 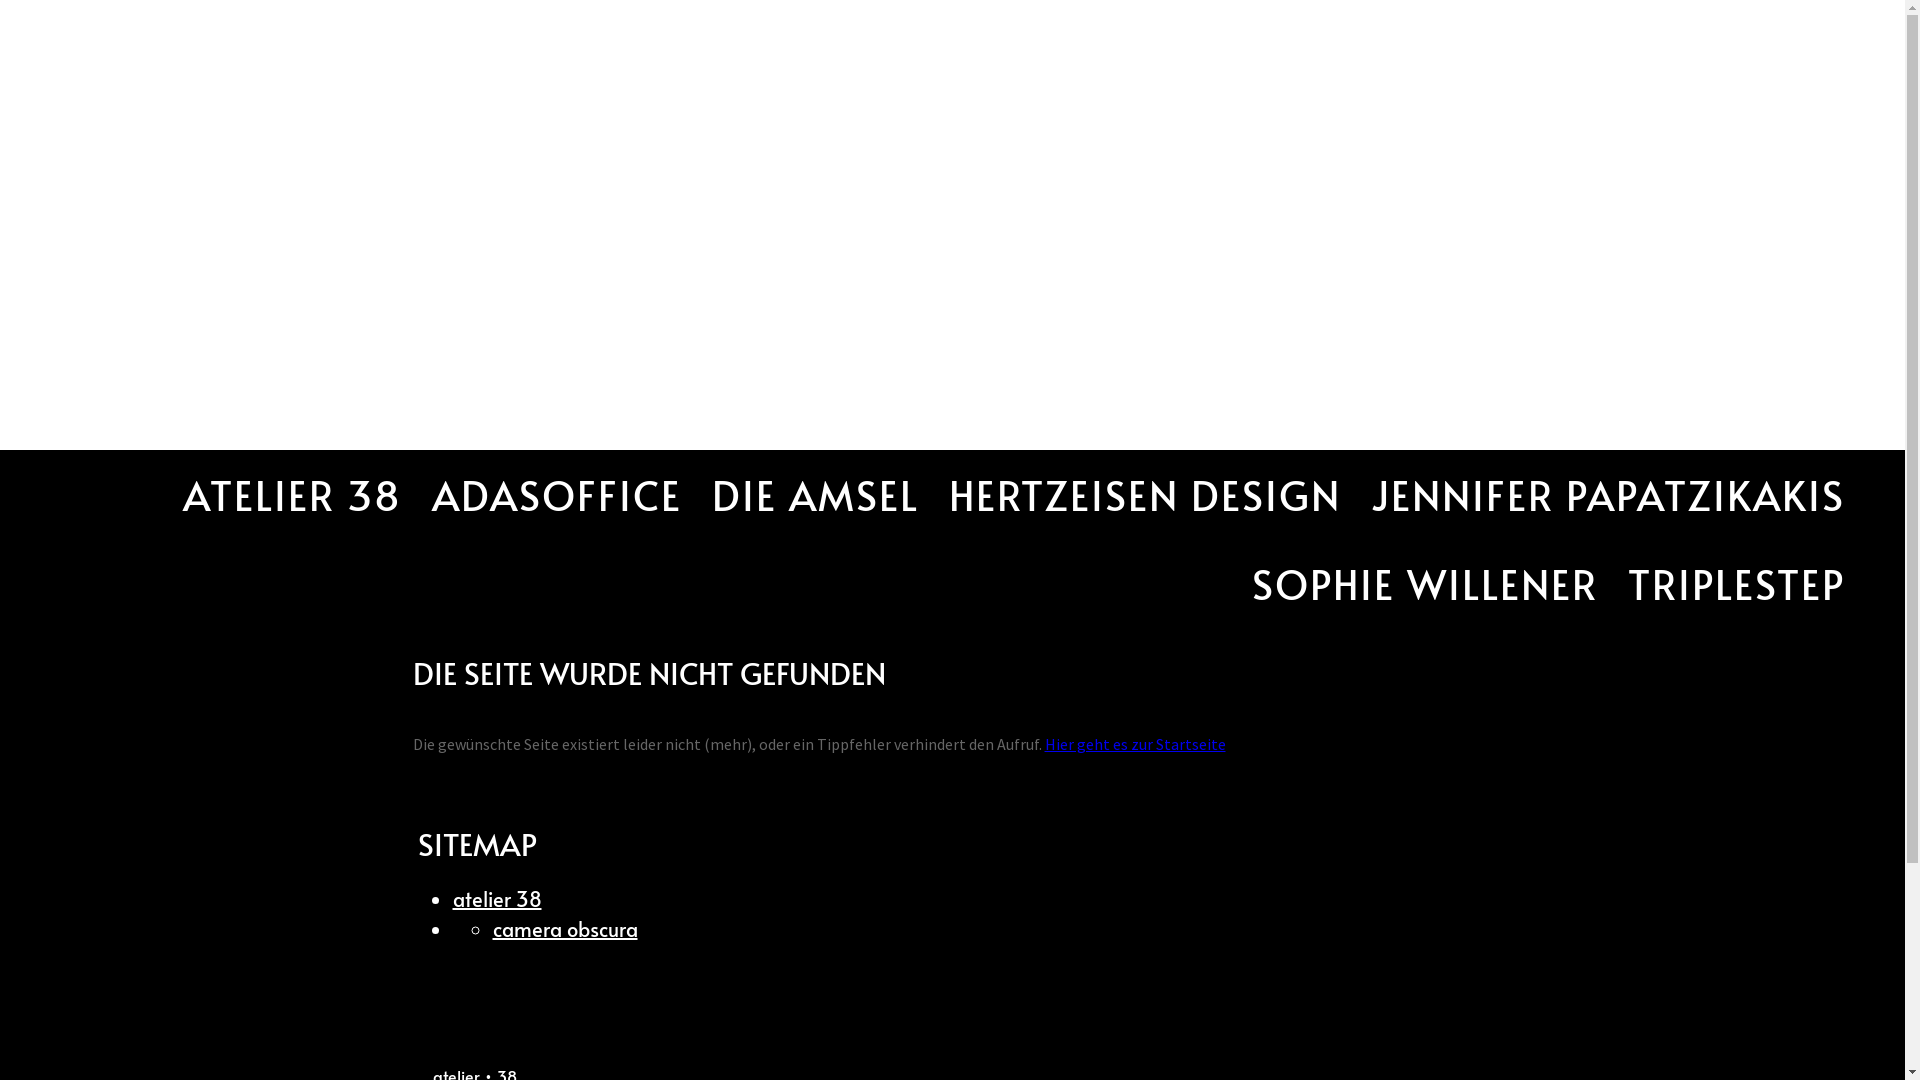 What do you see at coordinates (1134, 744) in the screenshot?
I see `Hier geht es zur Startseite` at bounding box center [1134, 744].